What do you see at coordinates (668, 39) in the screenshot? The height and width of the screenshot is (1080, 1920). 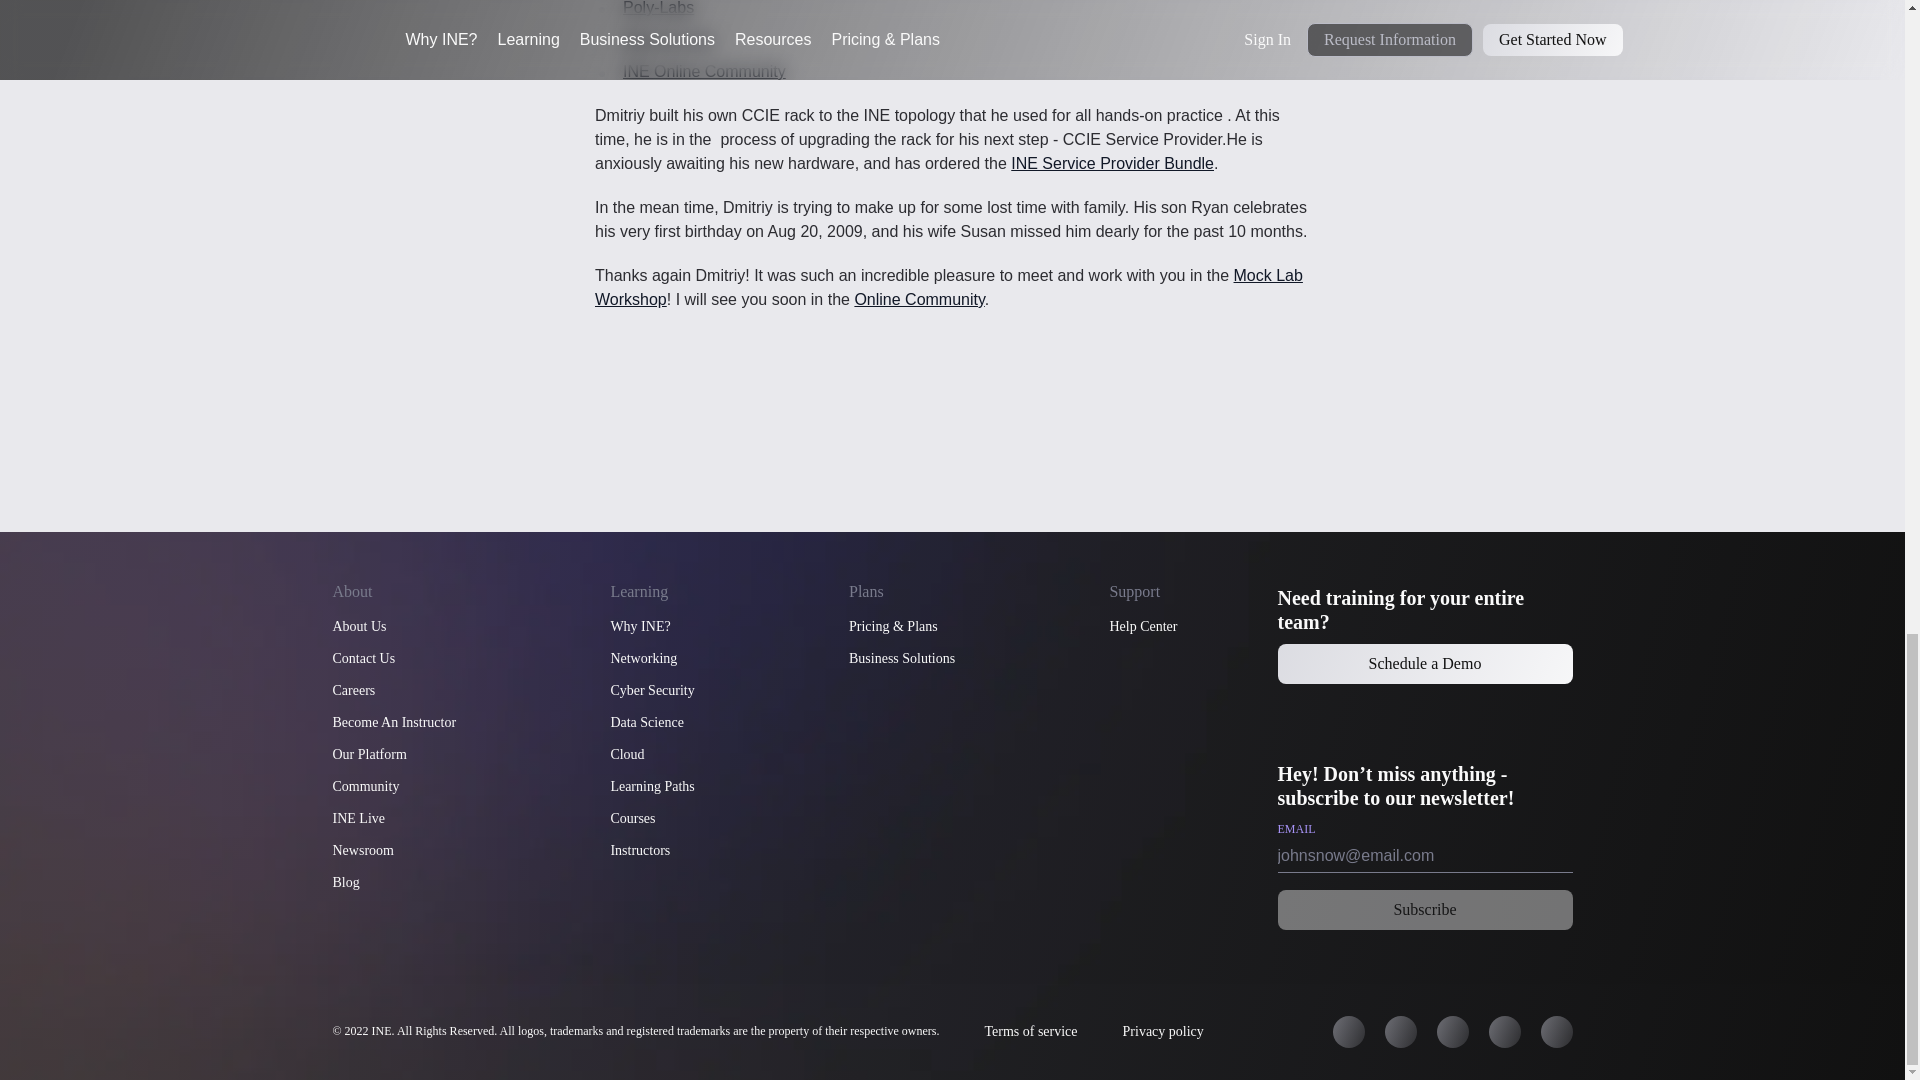 I see `blog.ine.com` at bounding box center [668, 39].